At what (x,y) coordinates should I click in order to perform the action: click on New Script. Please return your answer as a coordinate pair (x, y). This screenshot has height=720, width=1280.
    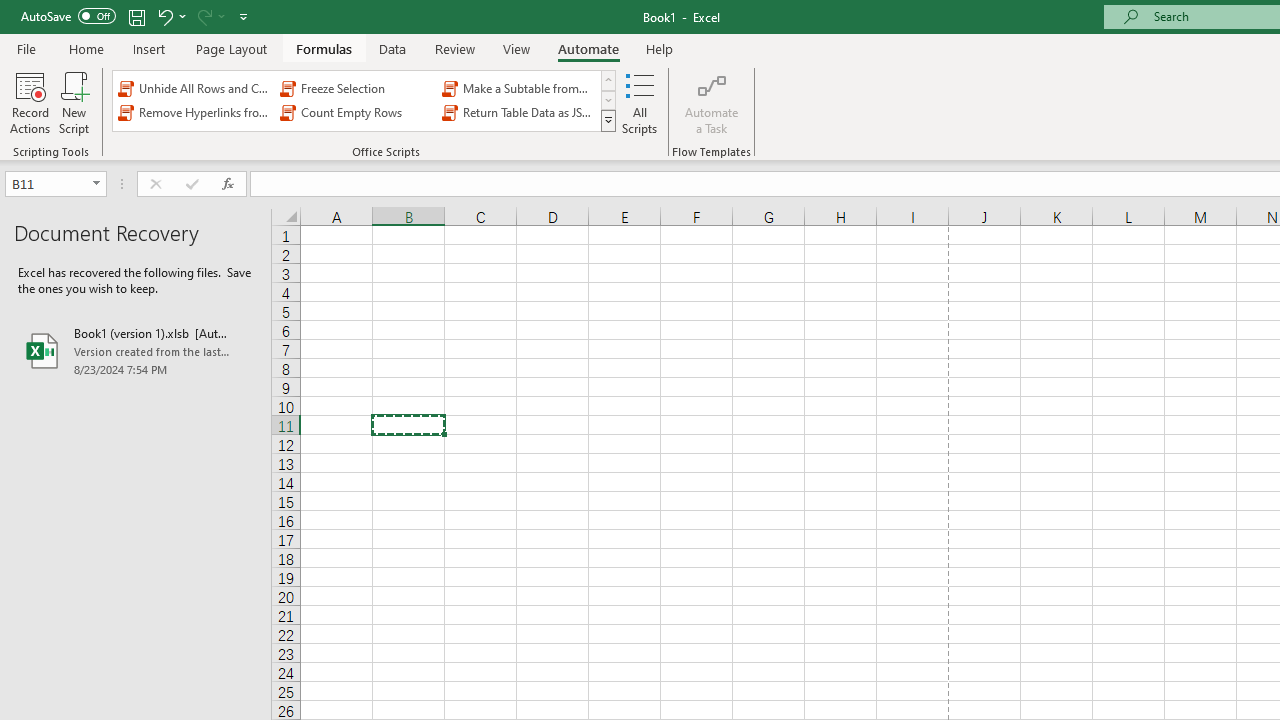
    Looking at the image, I should click on (73, 102).